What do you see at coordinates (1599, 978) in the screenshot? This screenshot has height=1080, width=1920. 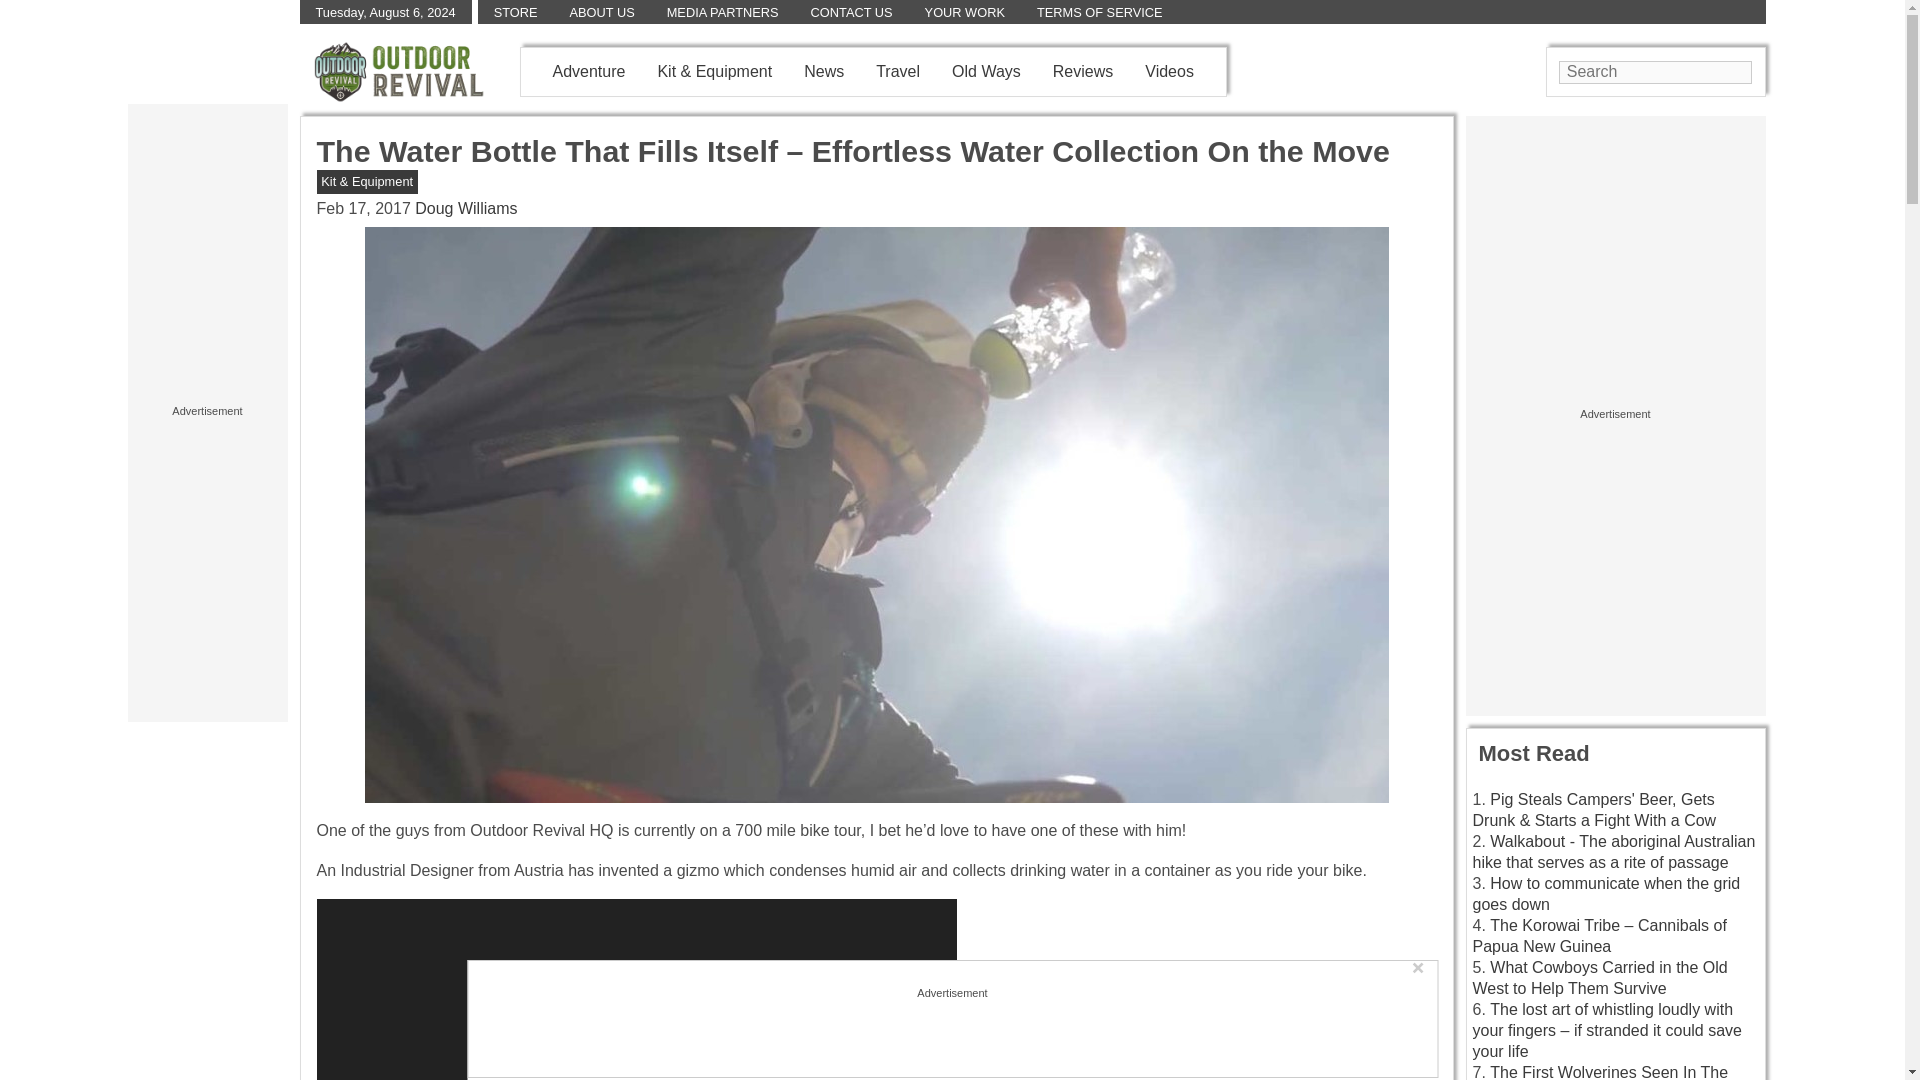 I see `What Cowboys Carried in the Old West to Help Them Survive` at bounding box center [1599, 978].